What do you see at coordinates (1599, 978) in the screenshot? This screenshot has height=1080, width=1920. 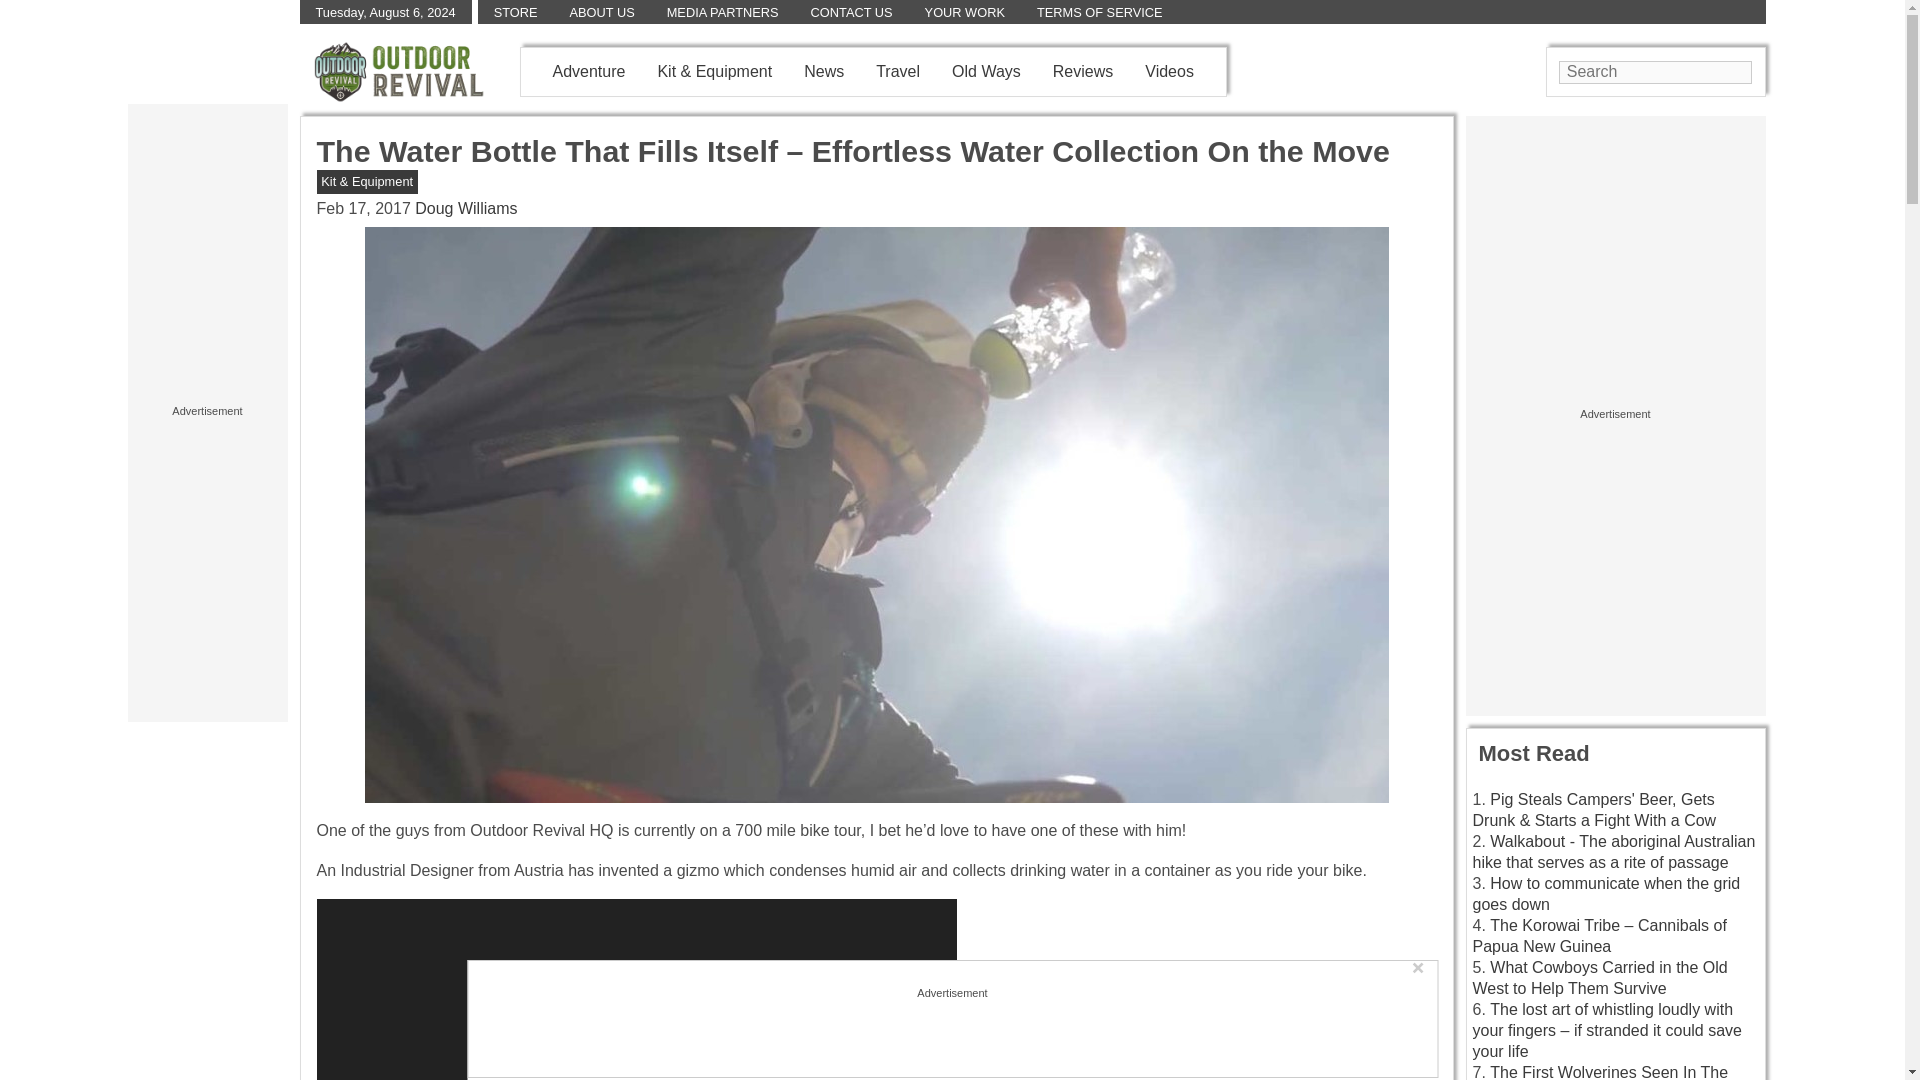 I see `What Cowboys Carried in the Old West to Help Them Survive` at bounding box center [1599, 978].